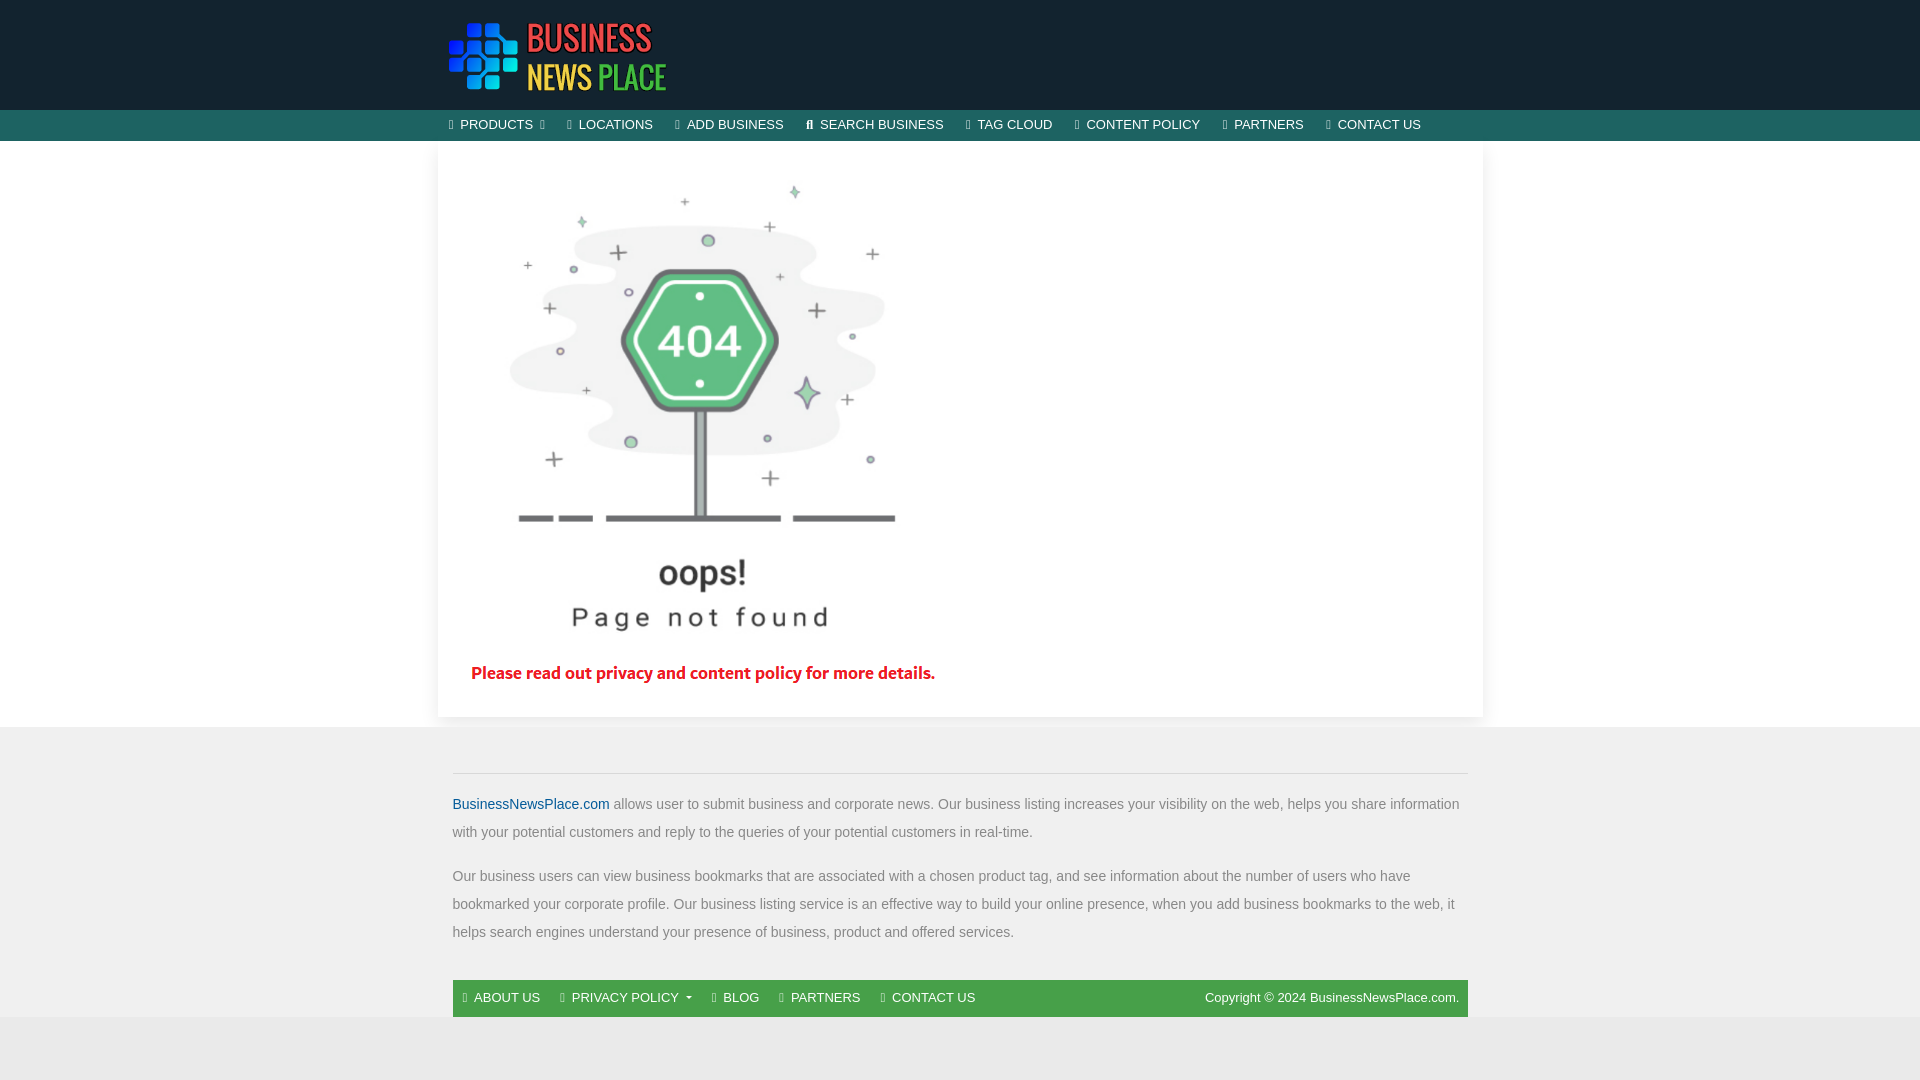  Describe the element at coordinates (1374, 126) in the screenshot. I see `CONTACT US` at that location.